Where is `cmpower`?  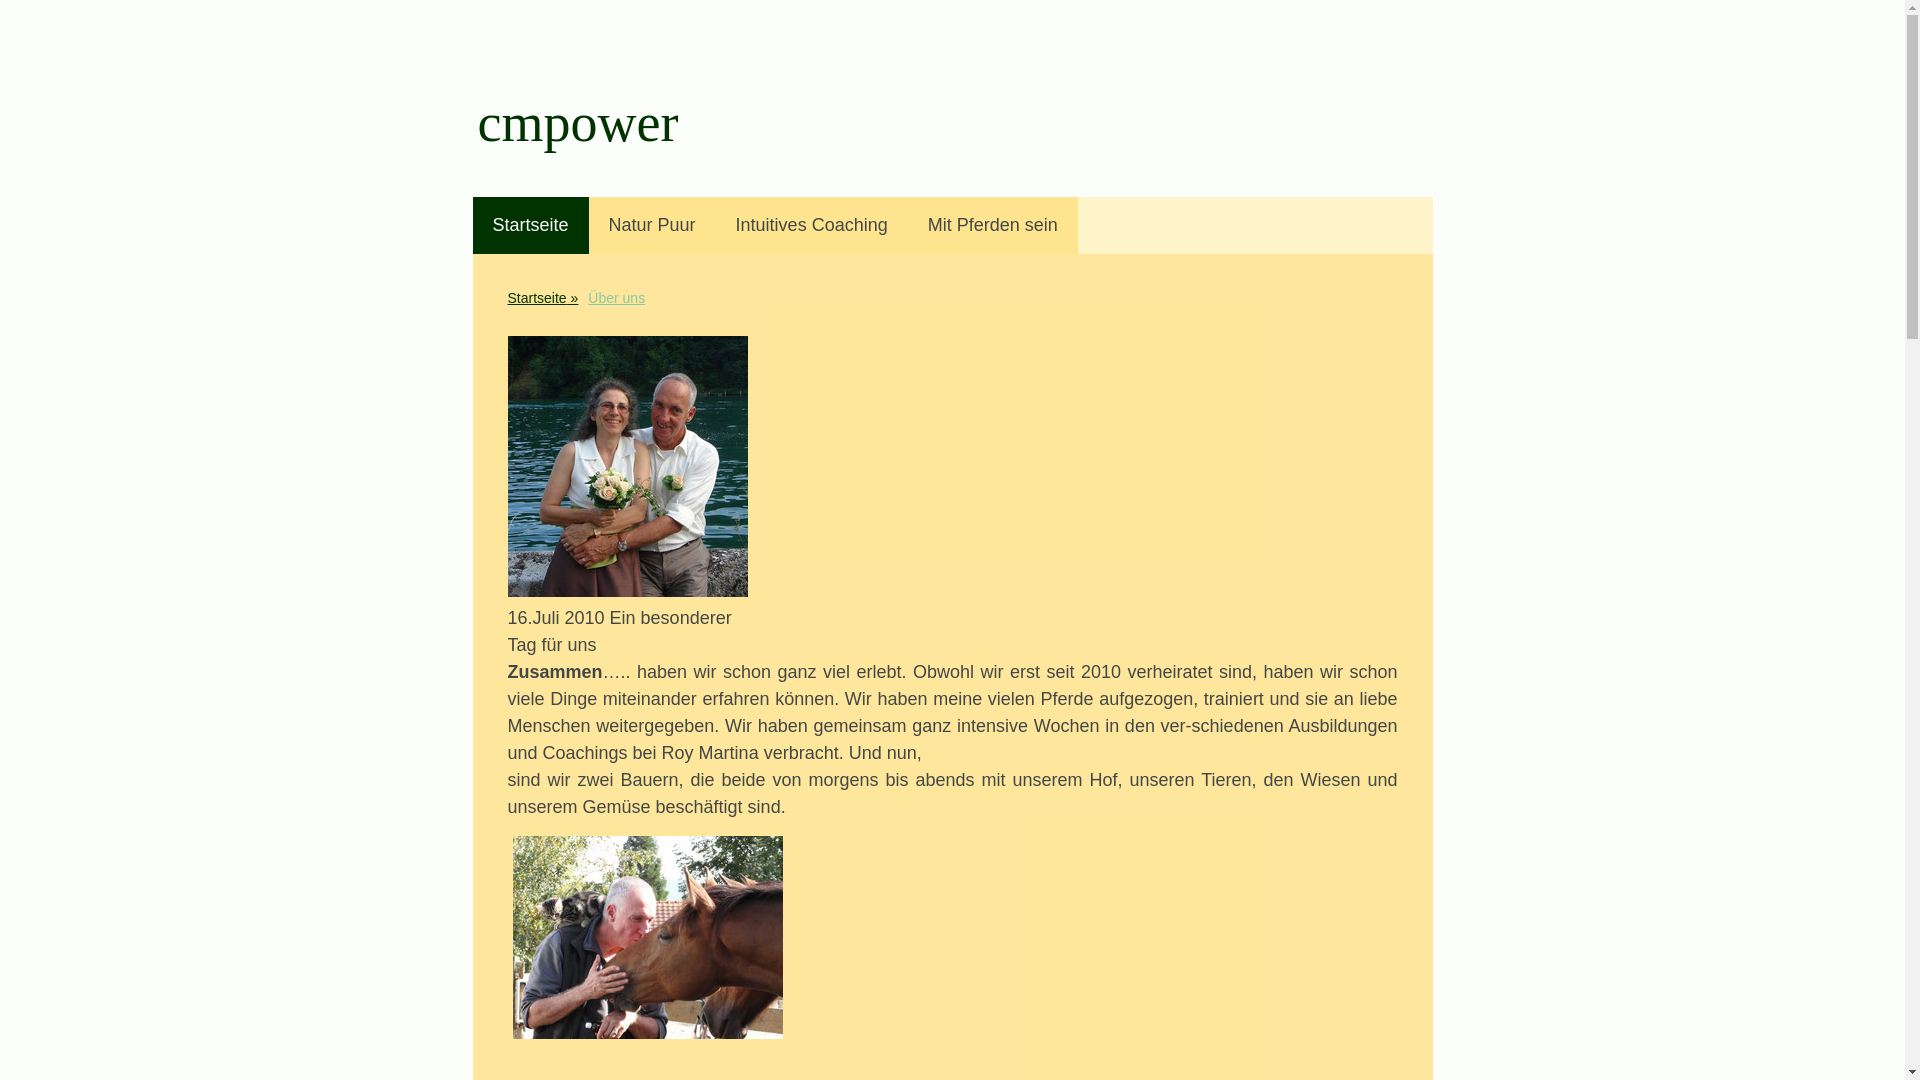
cmpower is located at coordinates (578, 135).